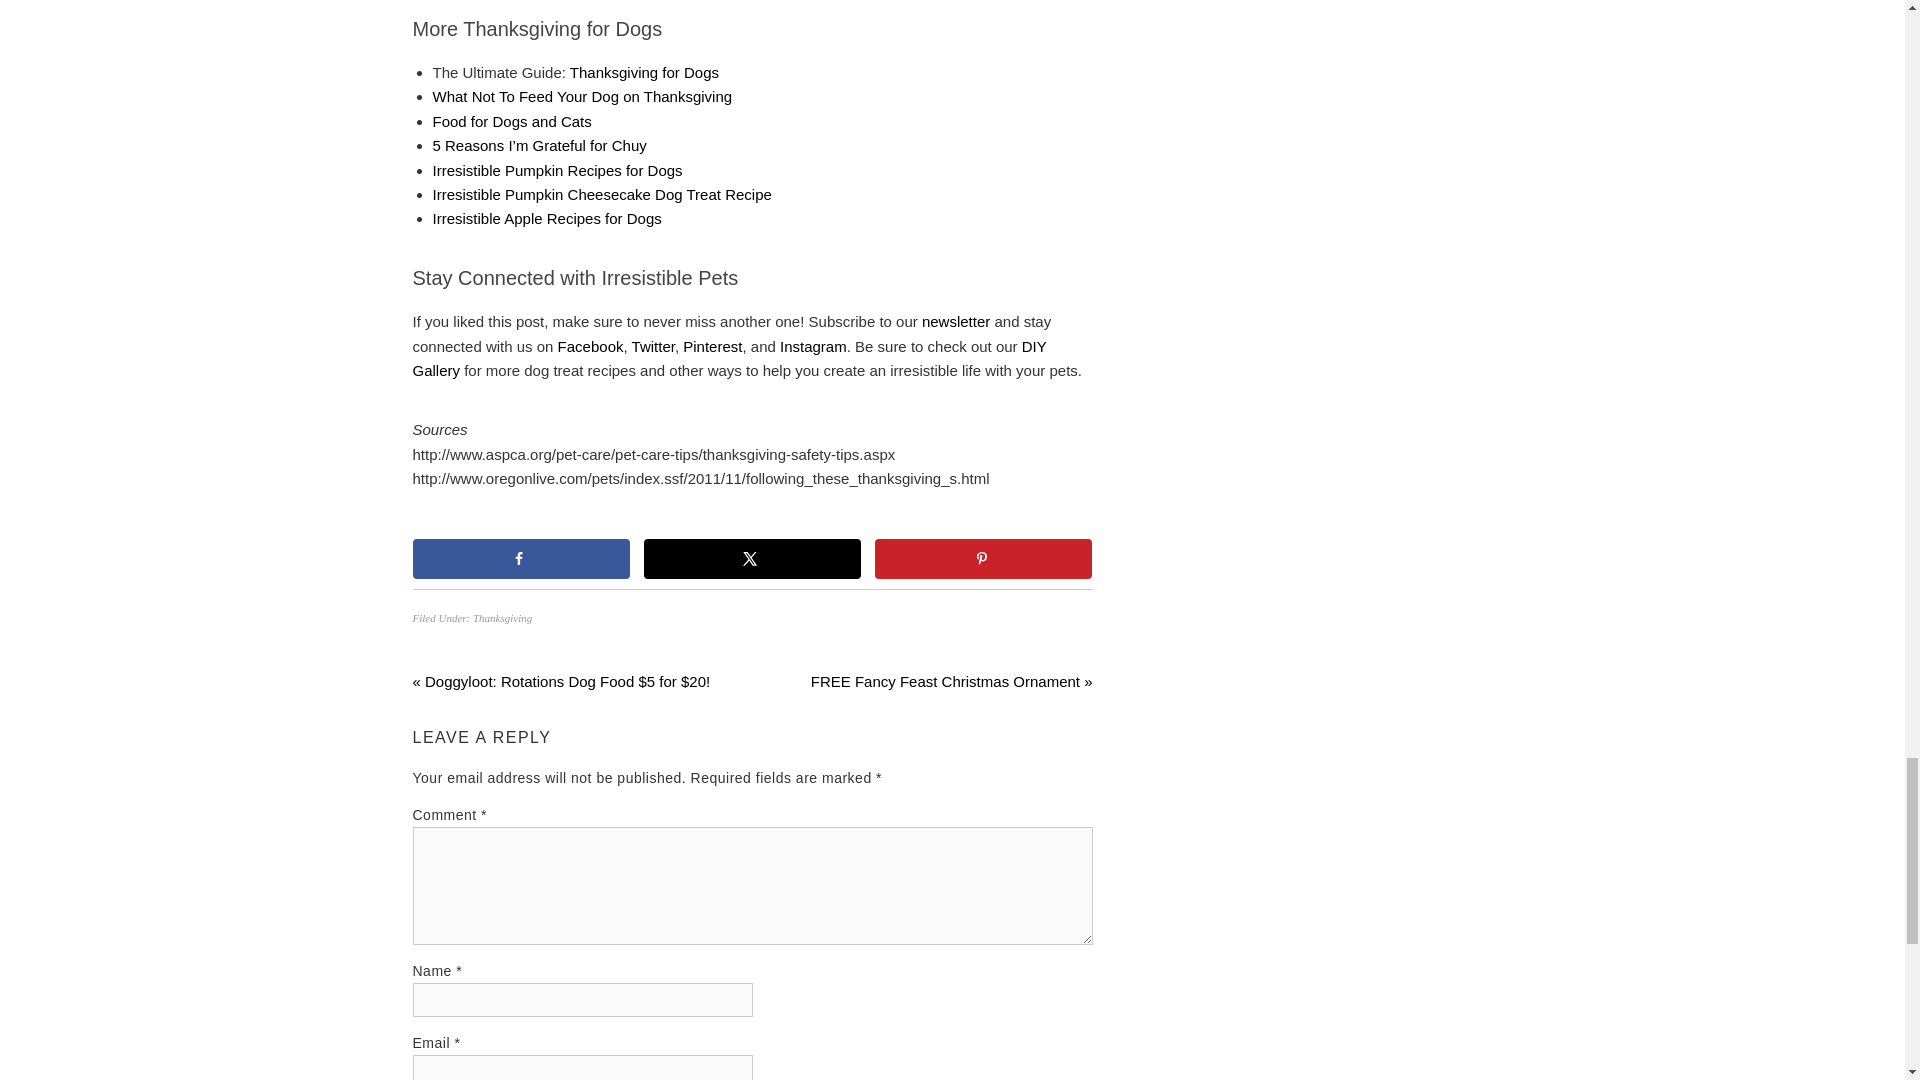  I want to click on Twitter, so click(653, 346).